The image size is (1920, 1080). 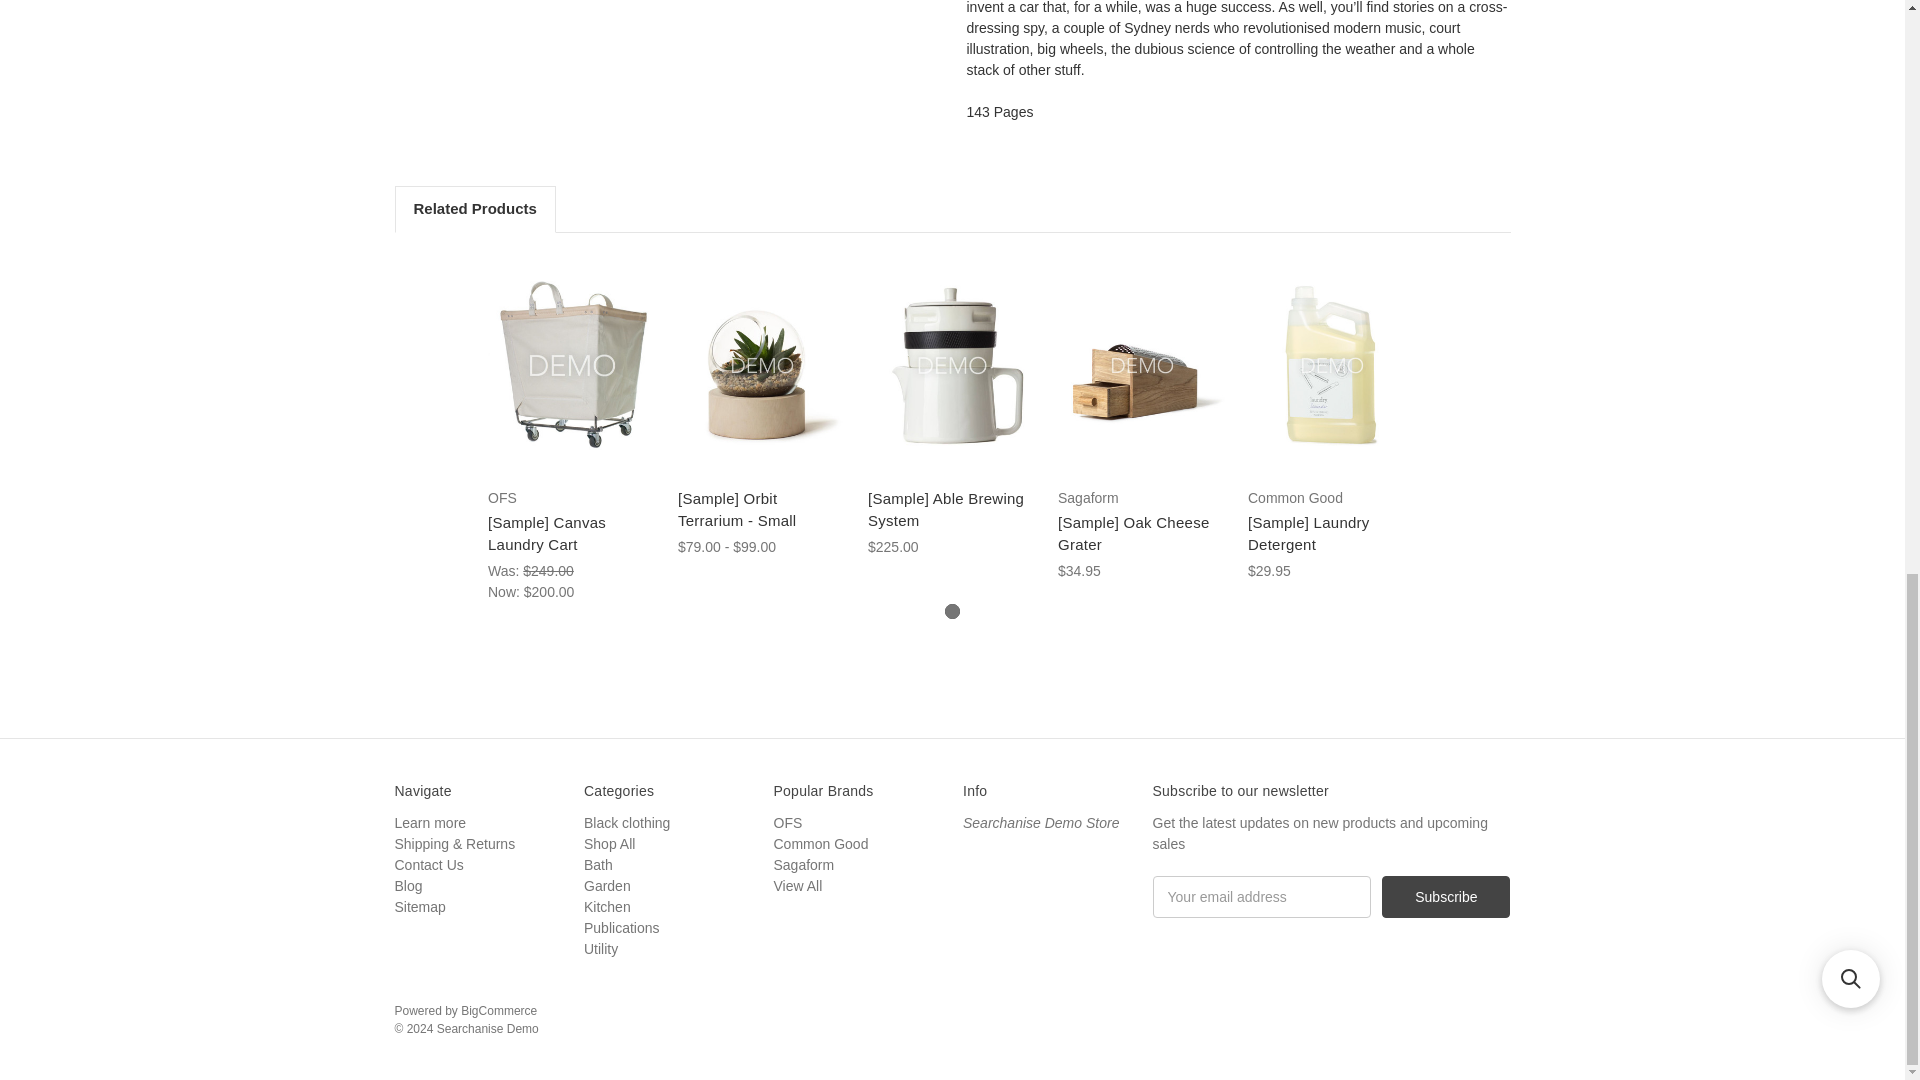 What do you see at coordinates (1446, 896) in the screenshot?
I see `Subscribe` at bounding box center [1446, 896].